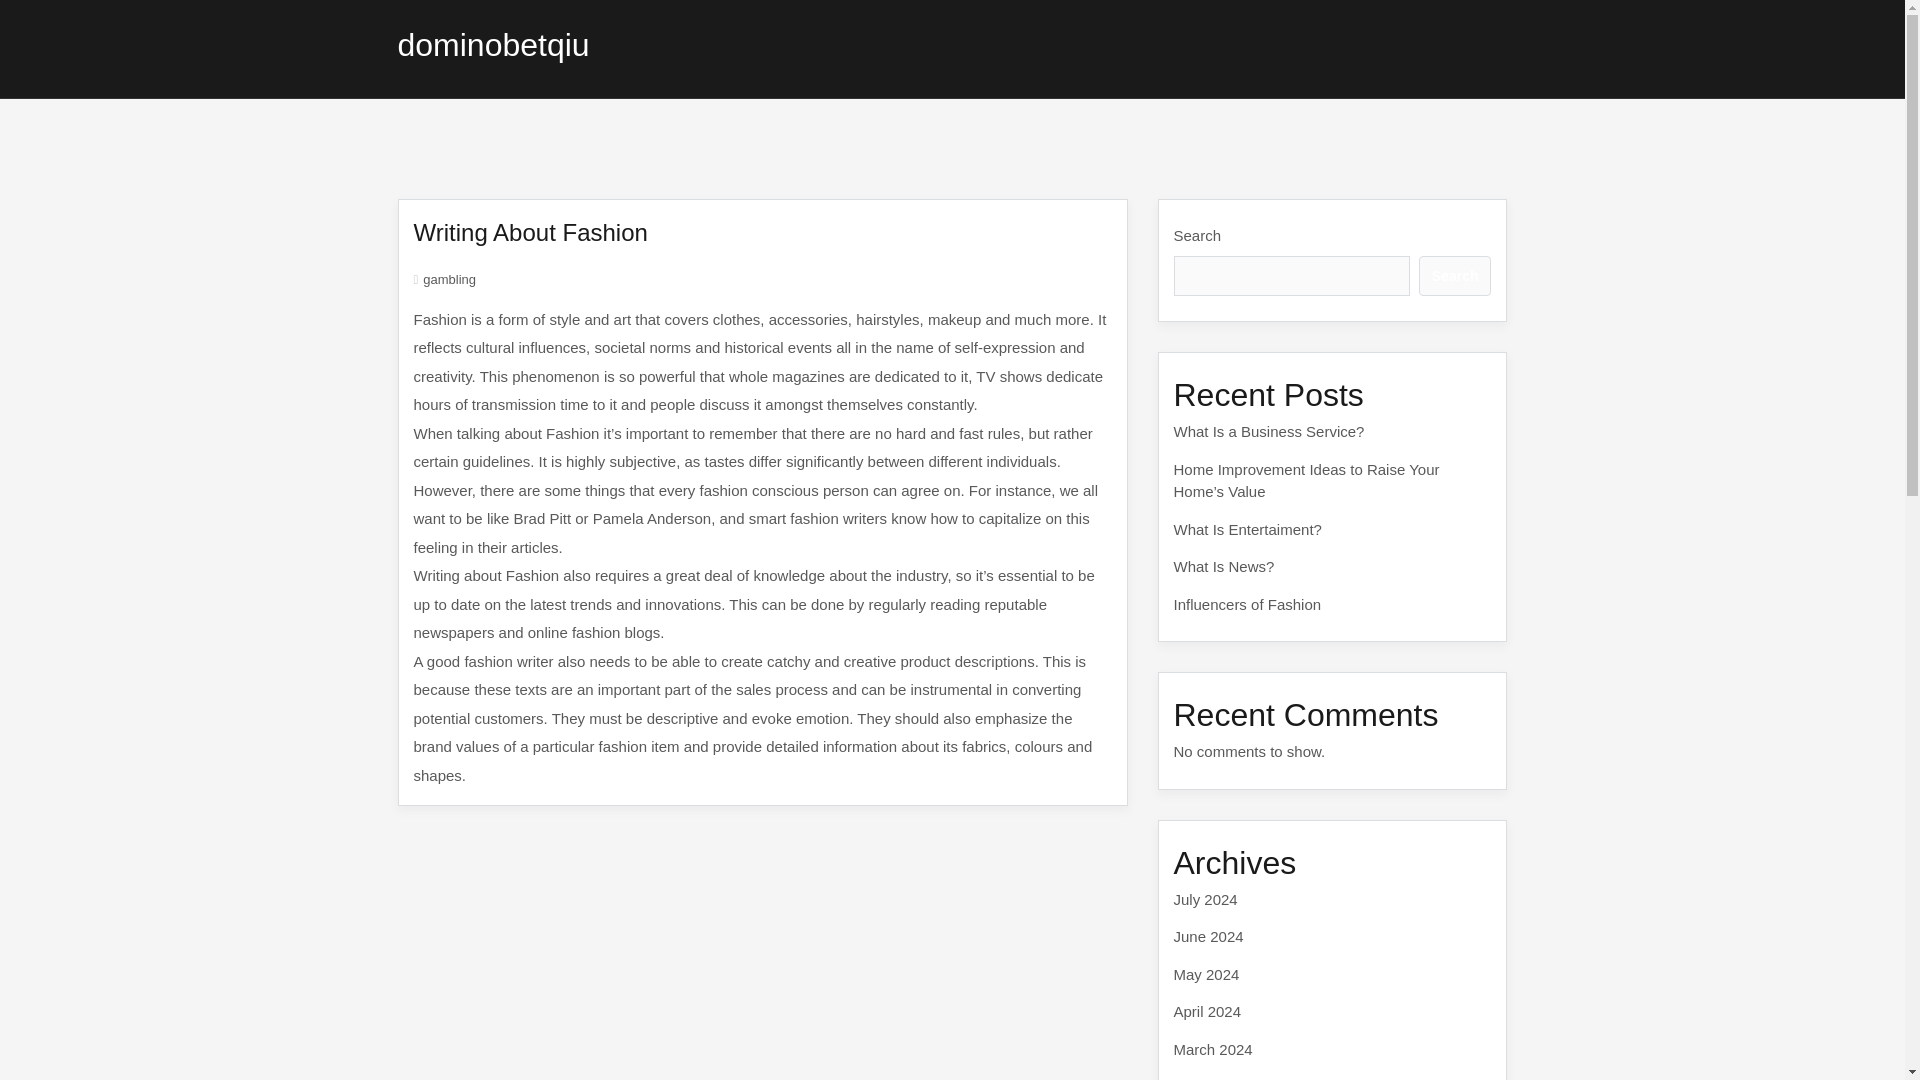 The image size is (1920, 1080). What do you see at coordinates (1269, 431) in the screenshot?
I see `What Is a Business Service?` at bounding box center [1269, 431].